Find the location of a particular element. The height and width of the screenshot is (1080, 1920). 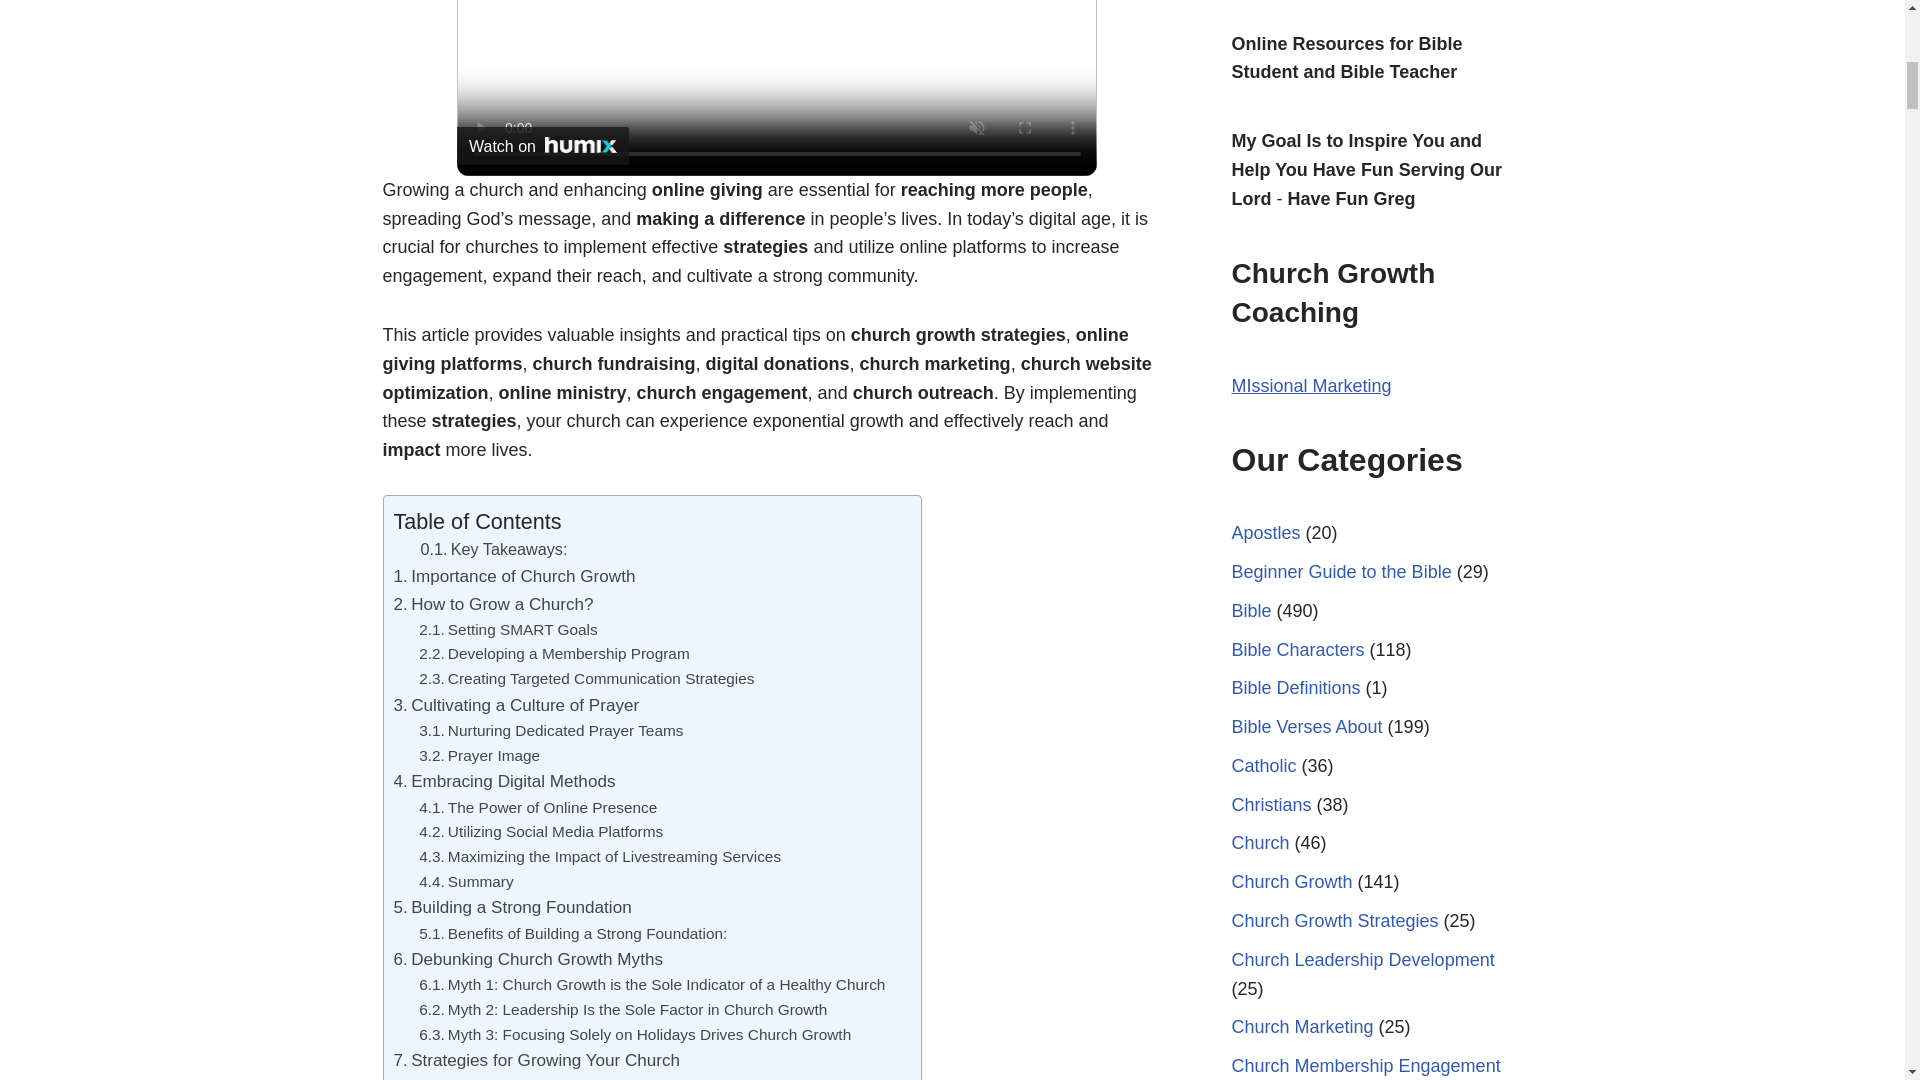

Creating Targeted Communication Strategies is located at coordinates (586, 680).